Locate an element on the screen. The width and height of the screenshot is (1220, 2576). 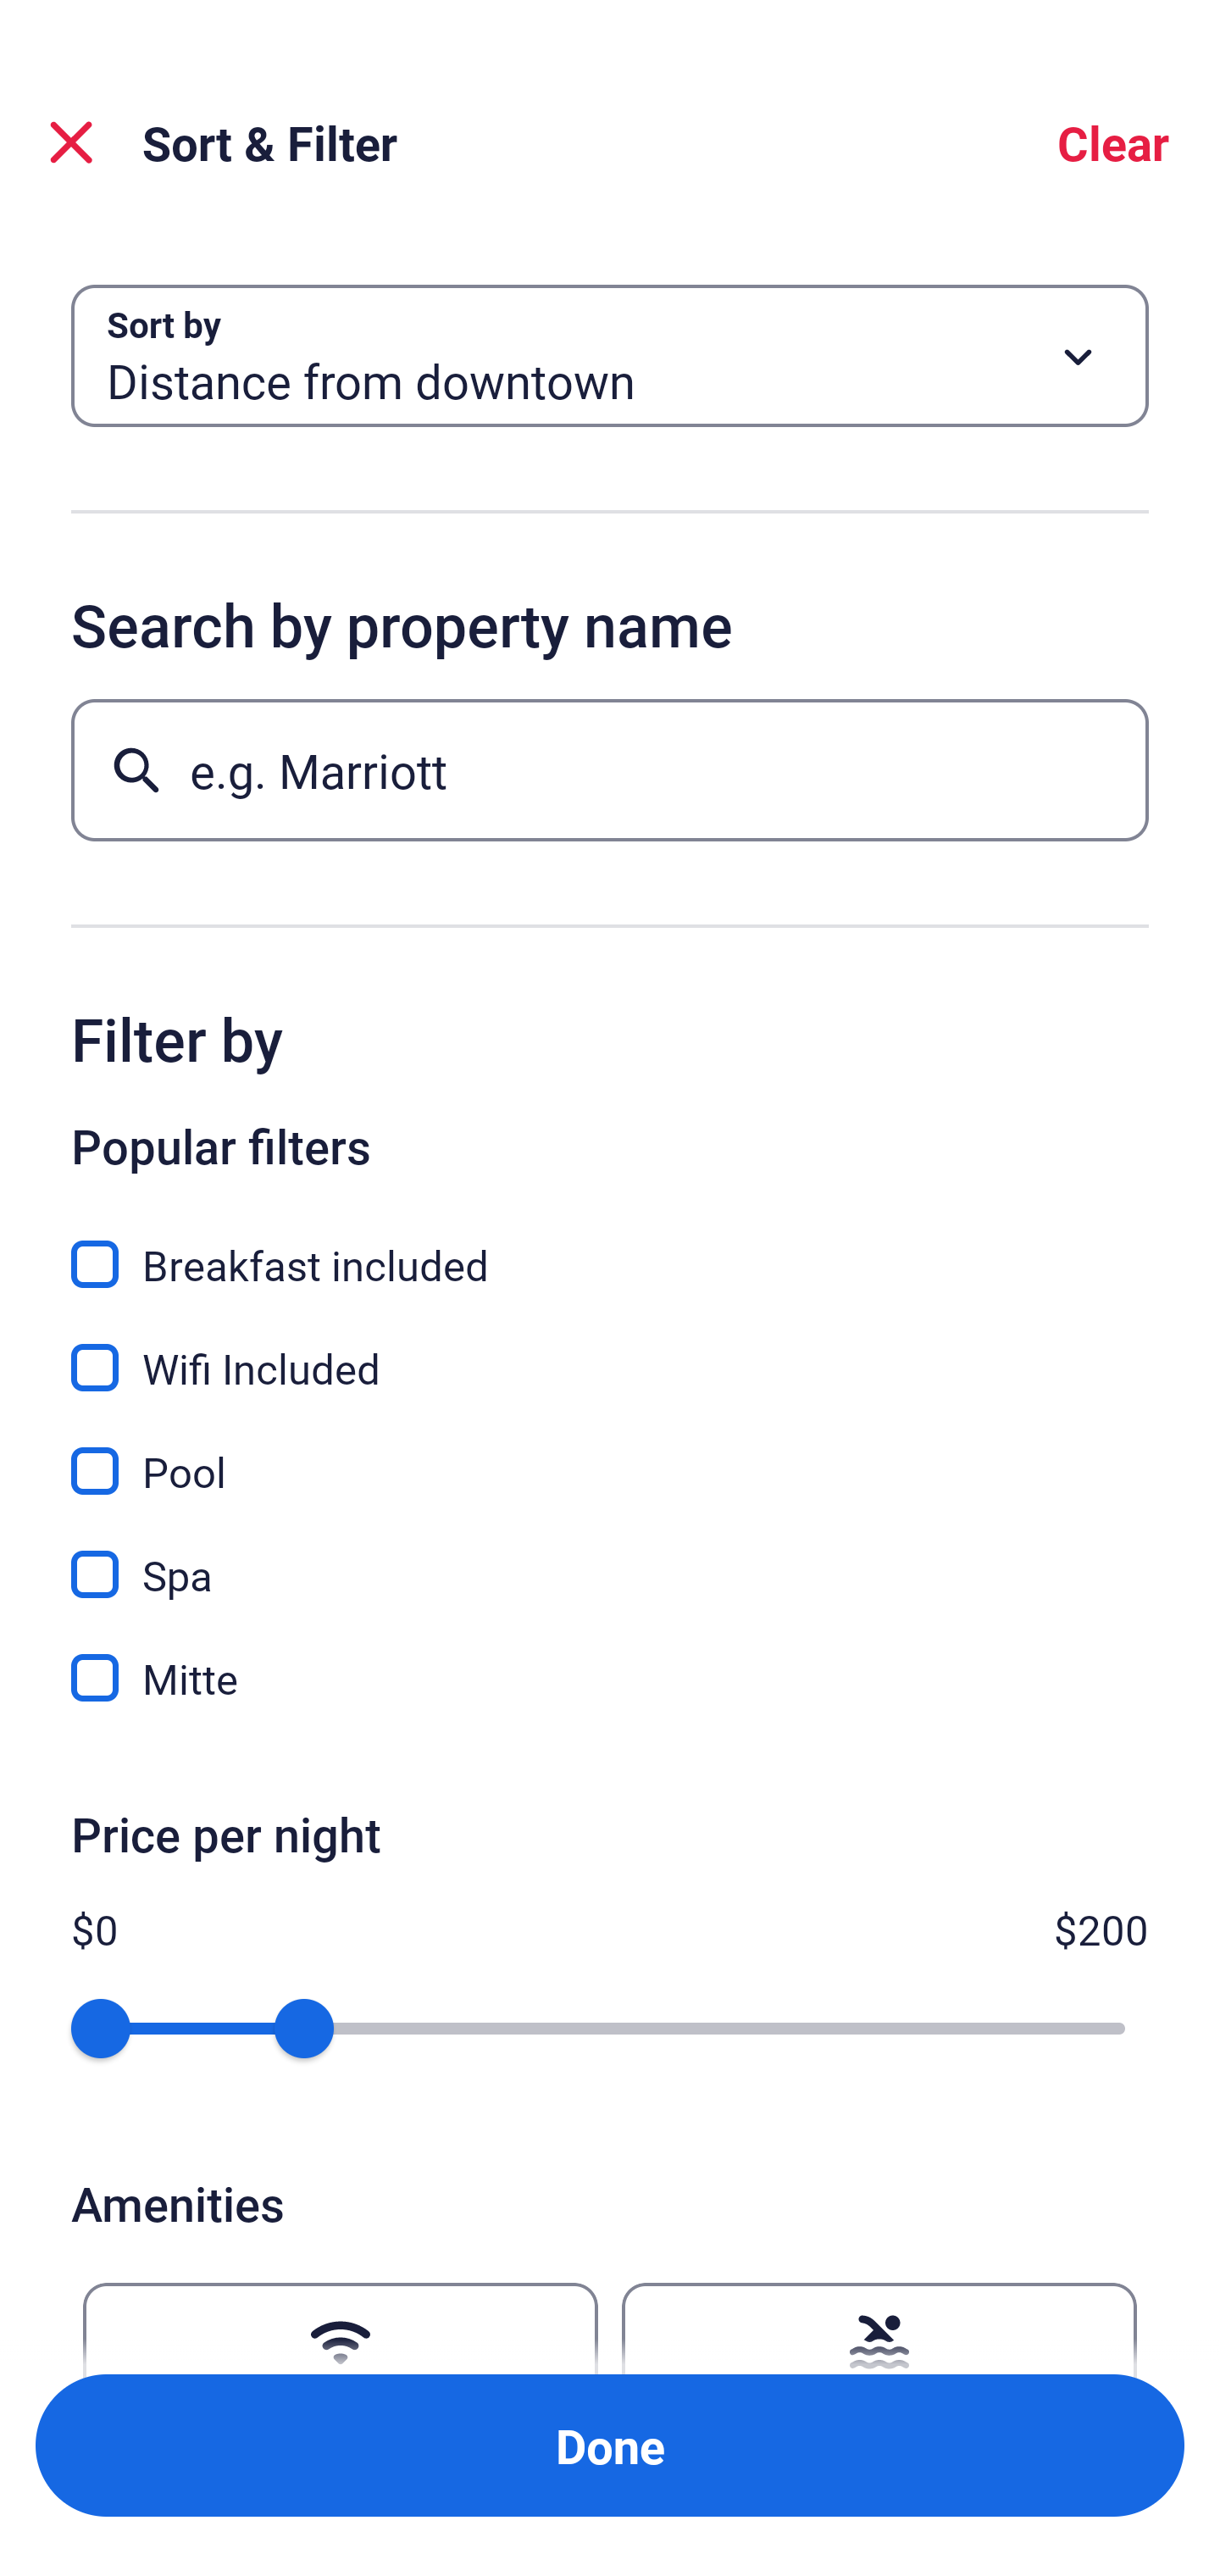
Breakfast included, Breakfast included is located at coordinates (610, 1246).